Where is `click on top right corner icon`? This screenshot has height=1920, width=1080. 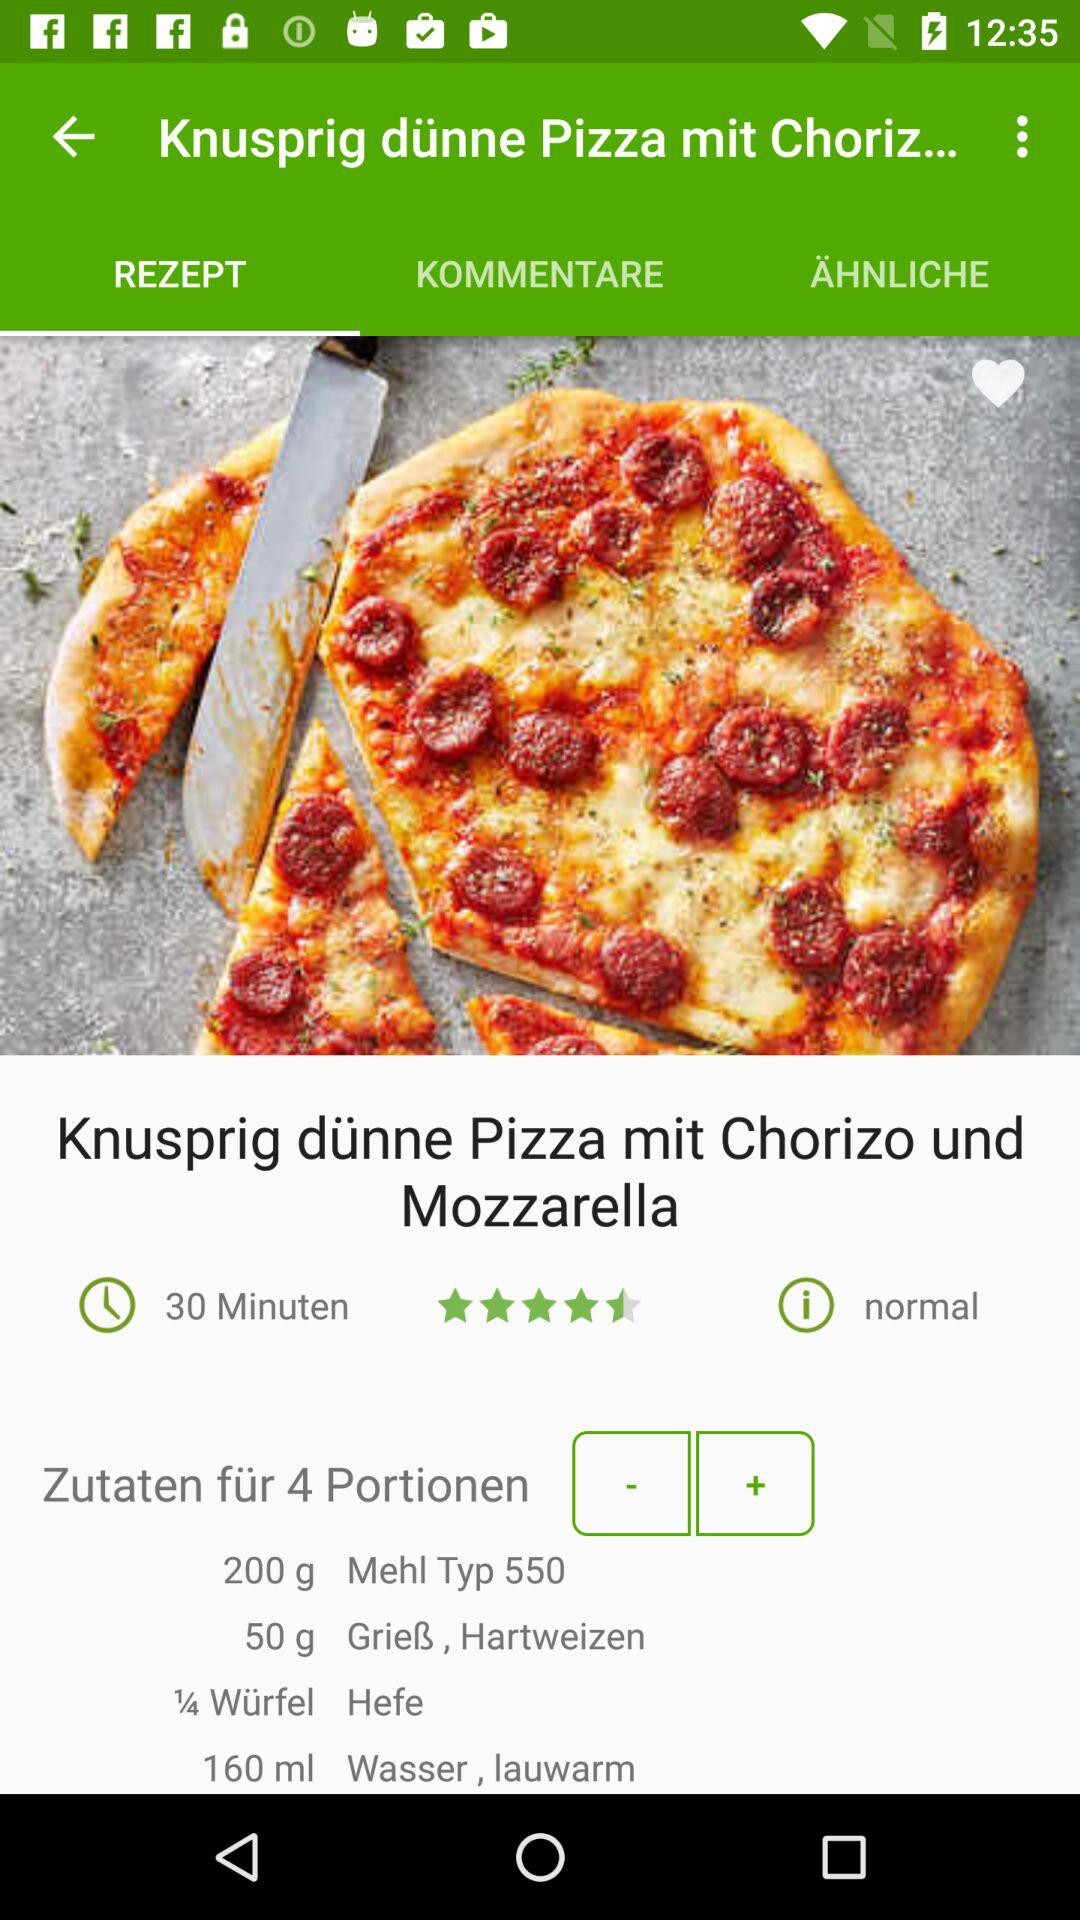 click on top right corner icon is located at coordinates (1028, 136).